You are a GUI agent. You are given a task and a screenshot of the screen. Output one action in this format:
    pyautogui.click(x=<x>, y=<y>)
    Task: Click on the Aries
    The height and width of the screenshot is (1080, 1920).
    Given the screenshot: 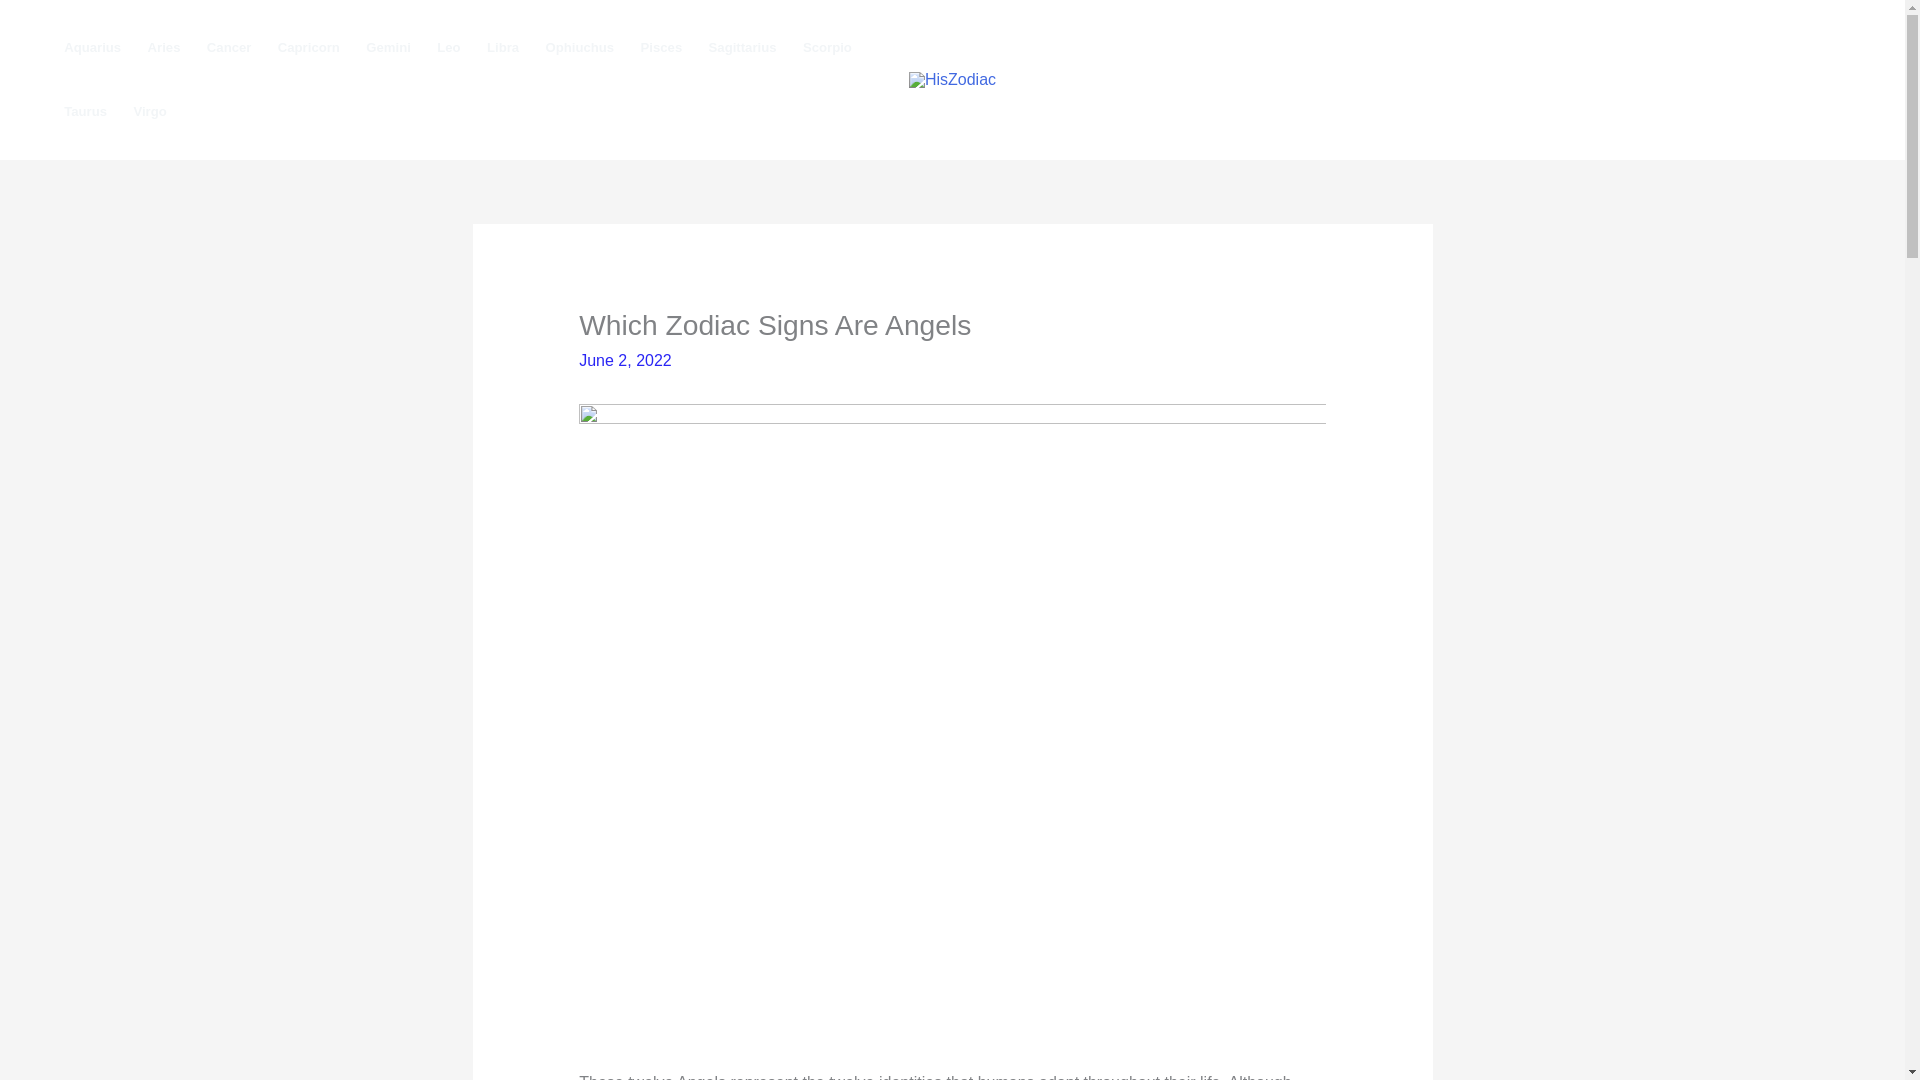 What is the action you would take?
    pyautogui.click(x=164, y=48)
    